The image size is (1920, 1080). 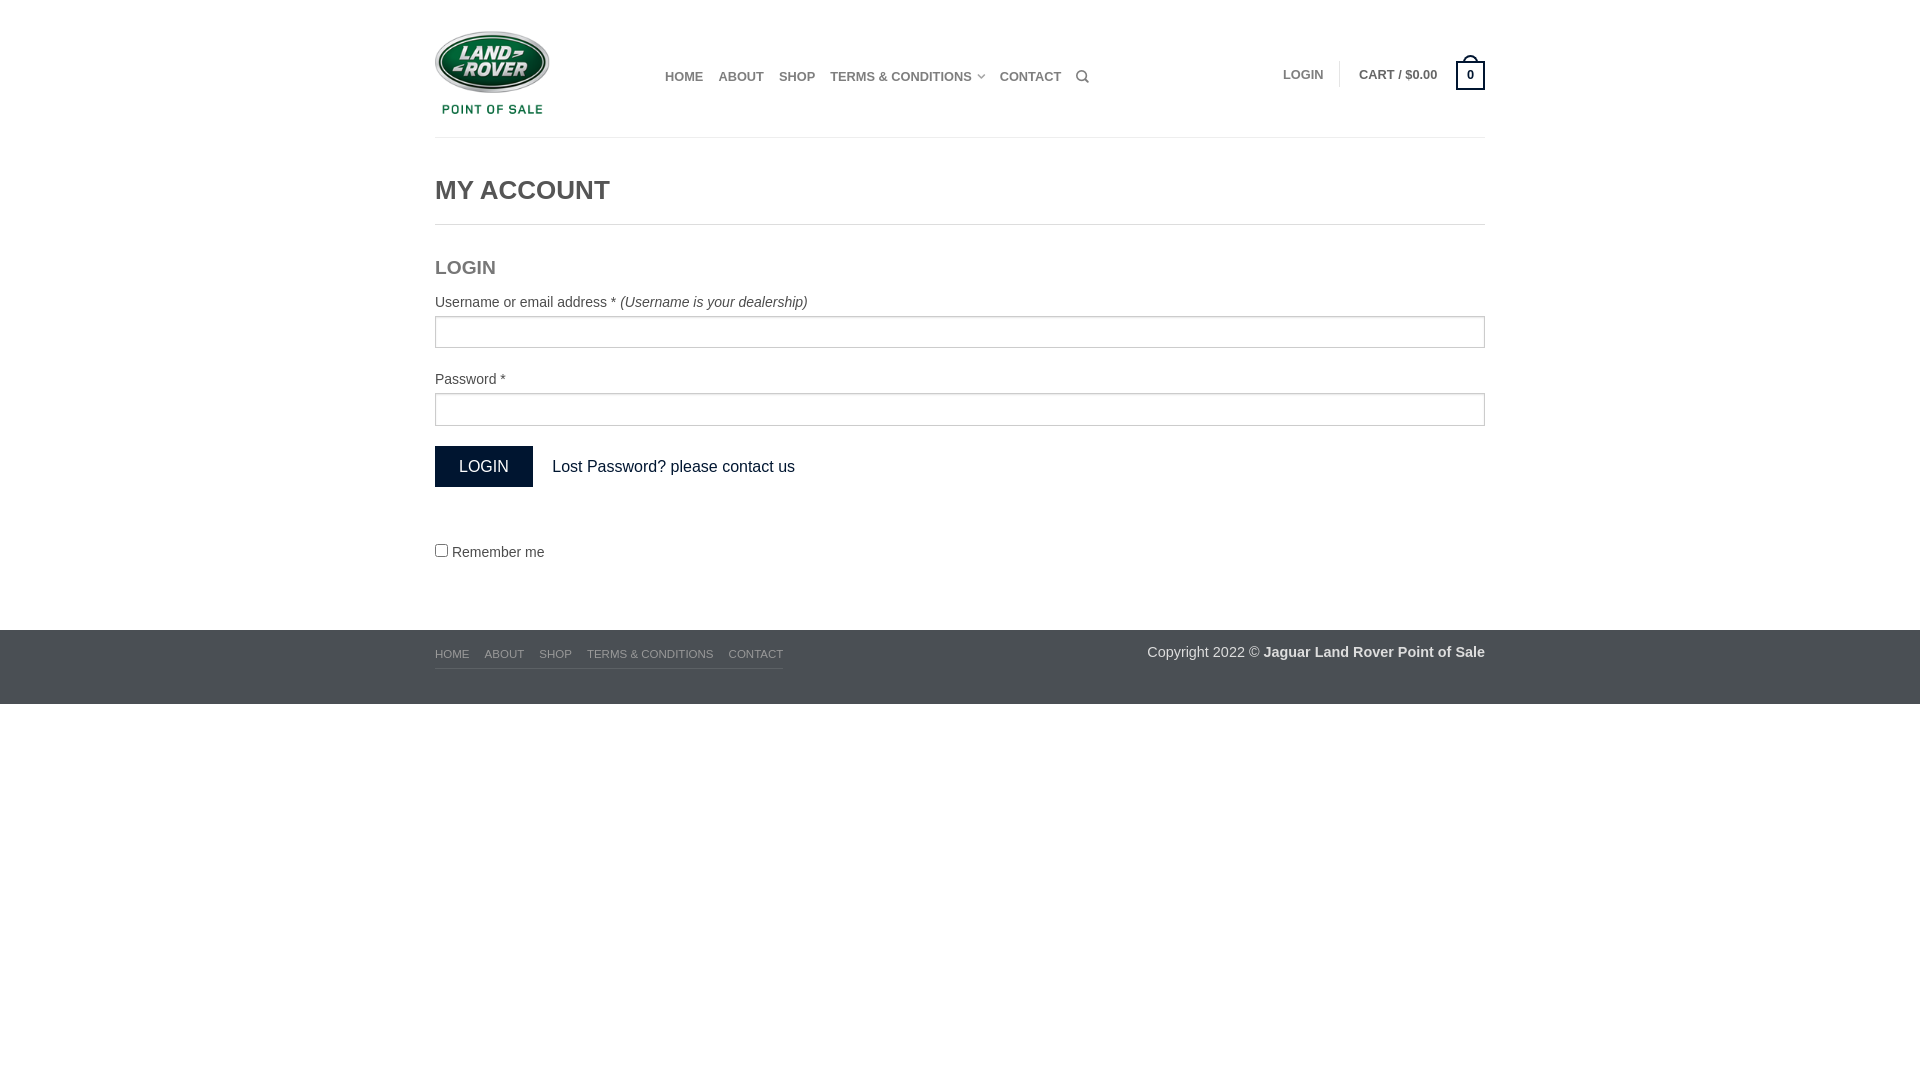 I want to click on HOME, so click(x=452, y=656).